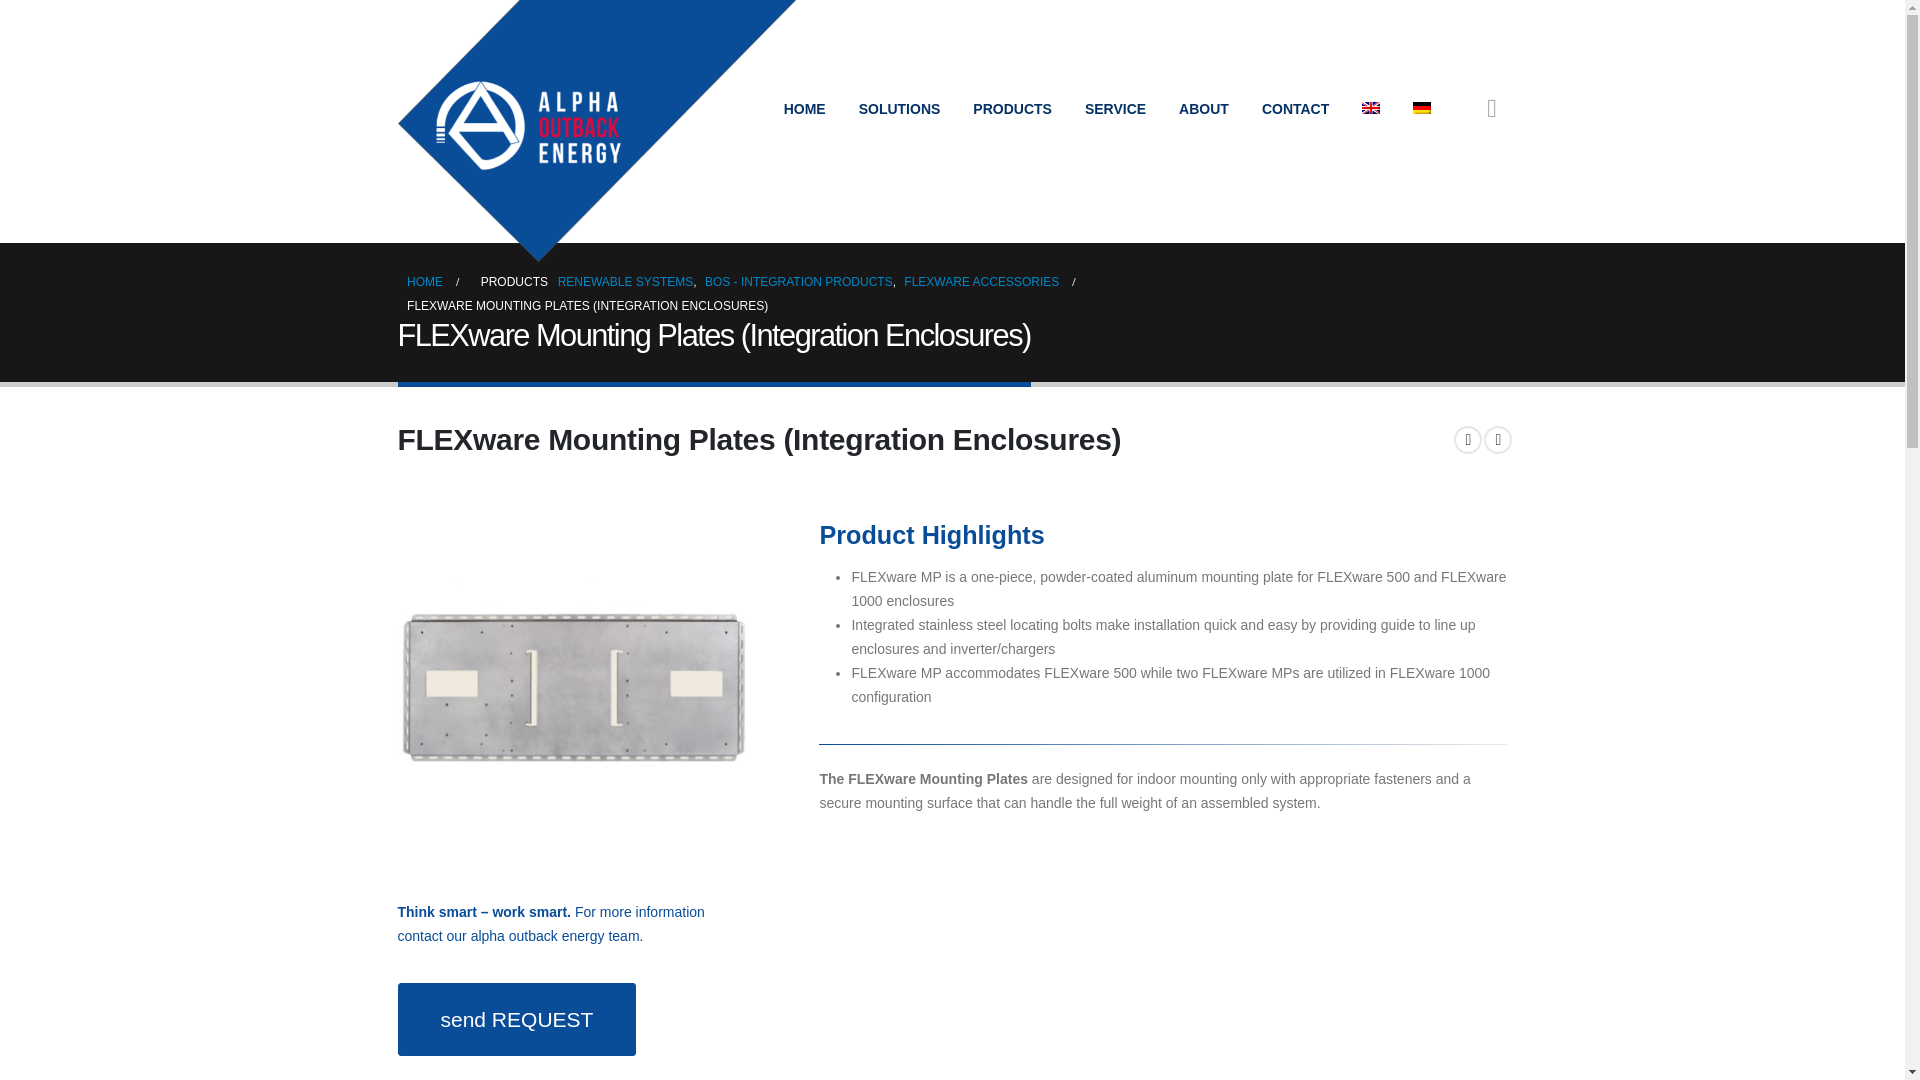 Image resolution: width=1920 pixels, height=1080 pixels. What do you see at coordinates (598, 131) in the screenshot?
I see `Alpha and Outback Energy - USV, DC, Cabel-TV and Outdoor` at bounding box center [598, 131].